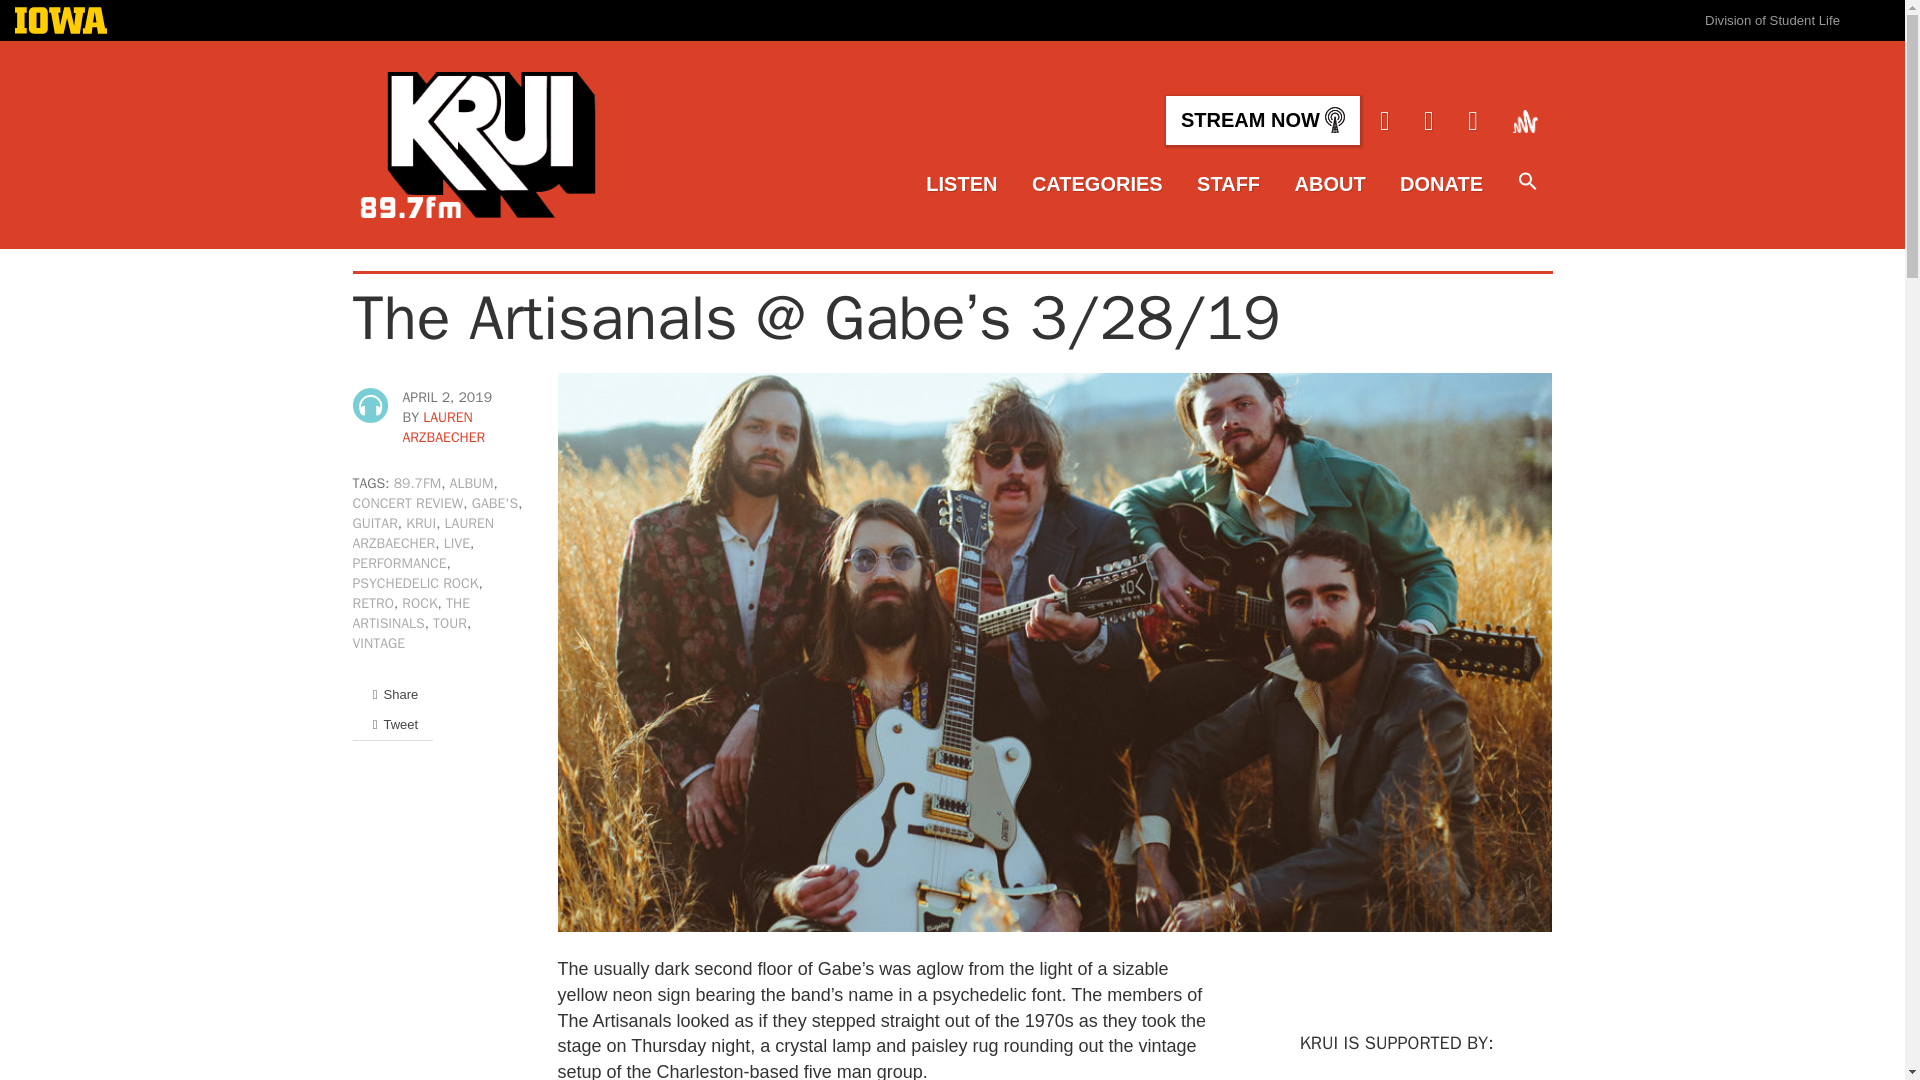 Image resolution: width=1920 pixels, height=1080 pixels. What do you see at coordinates (1228, 184) in the screenshot?
I see `STAFF` at bounding box center [1228, 184].